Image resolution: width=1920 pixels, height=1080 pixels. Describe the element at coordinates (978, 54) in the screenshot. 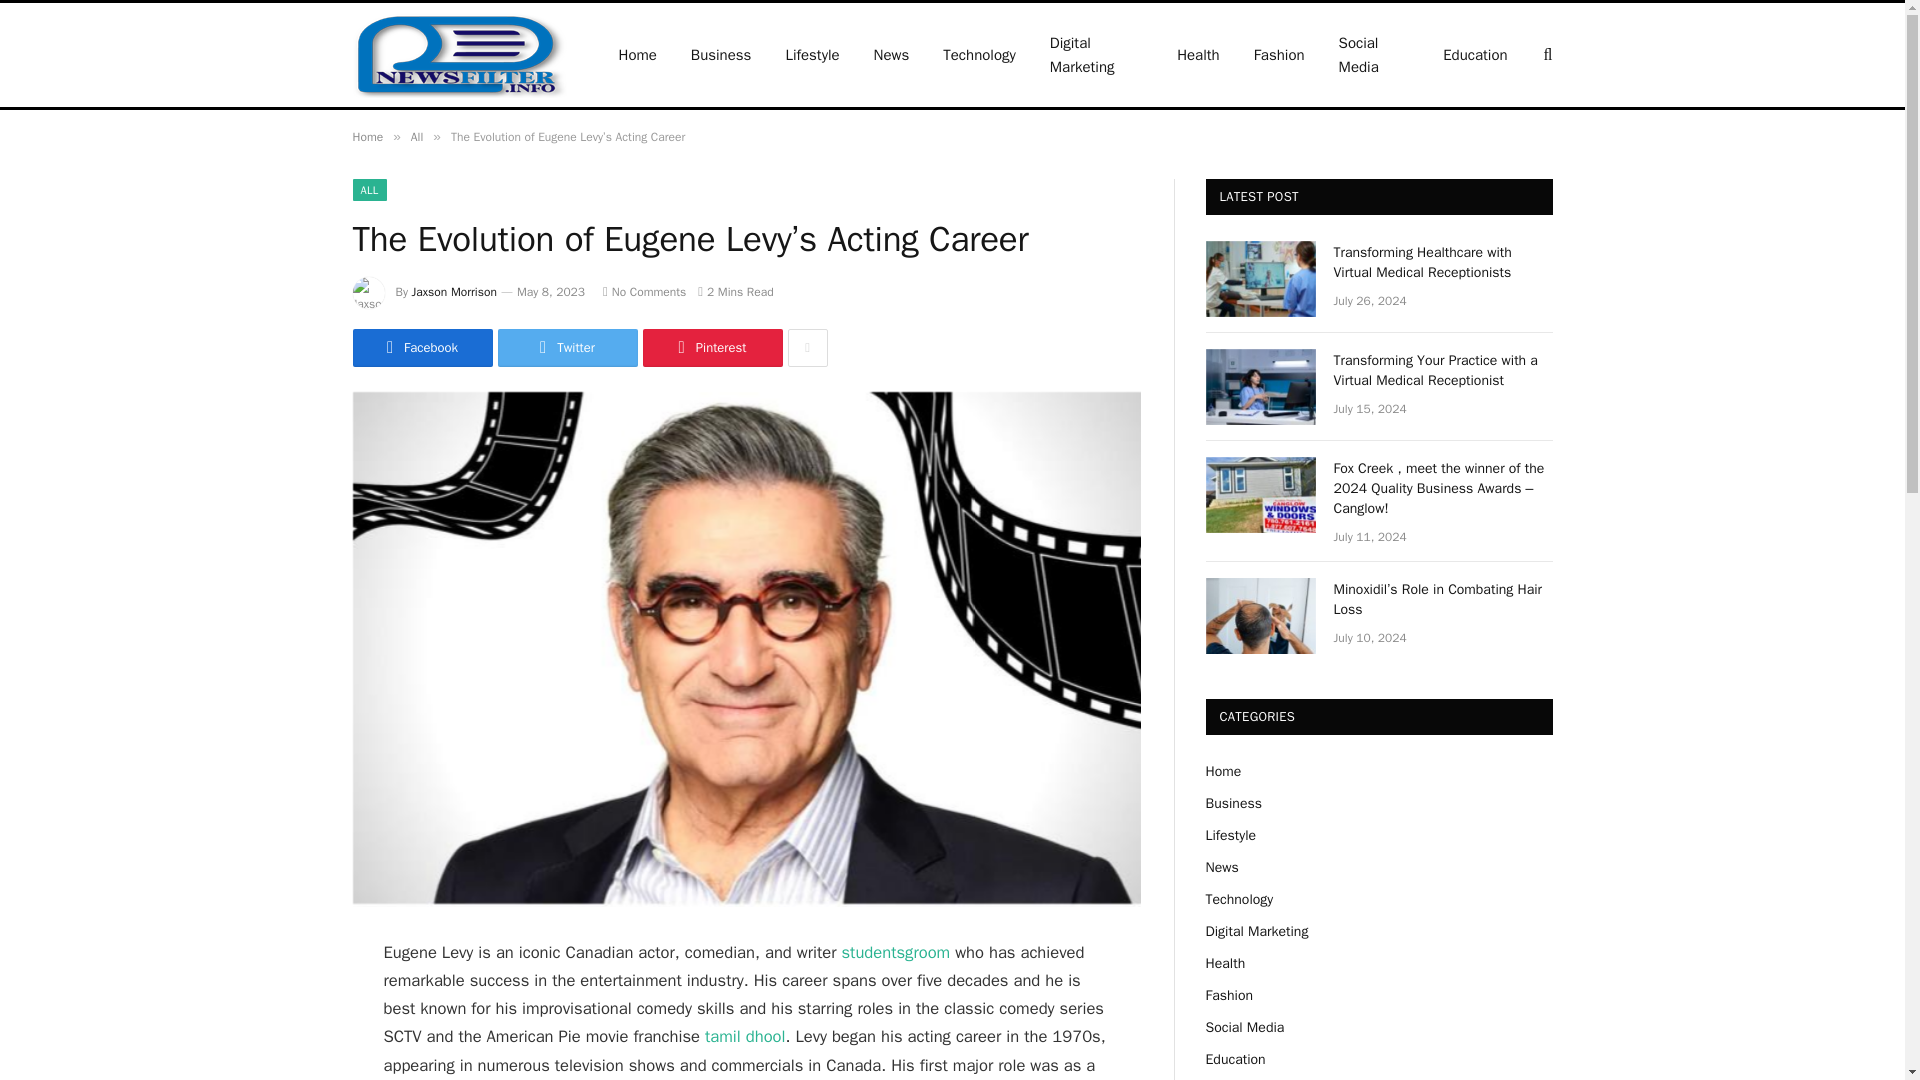

I see `Technology` at that location.